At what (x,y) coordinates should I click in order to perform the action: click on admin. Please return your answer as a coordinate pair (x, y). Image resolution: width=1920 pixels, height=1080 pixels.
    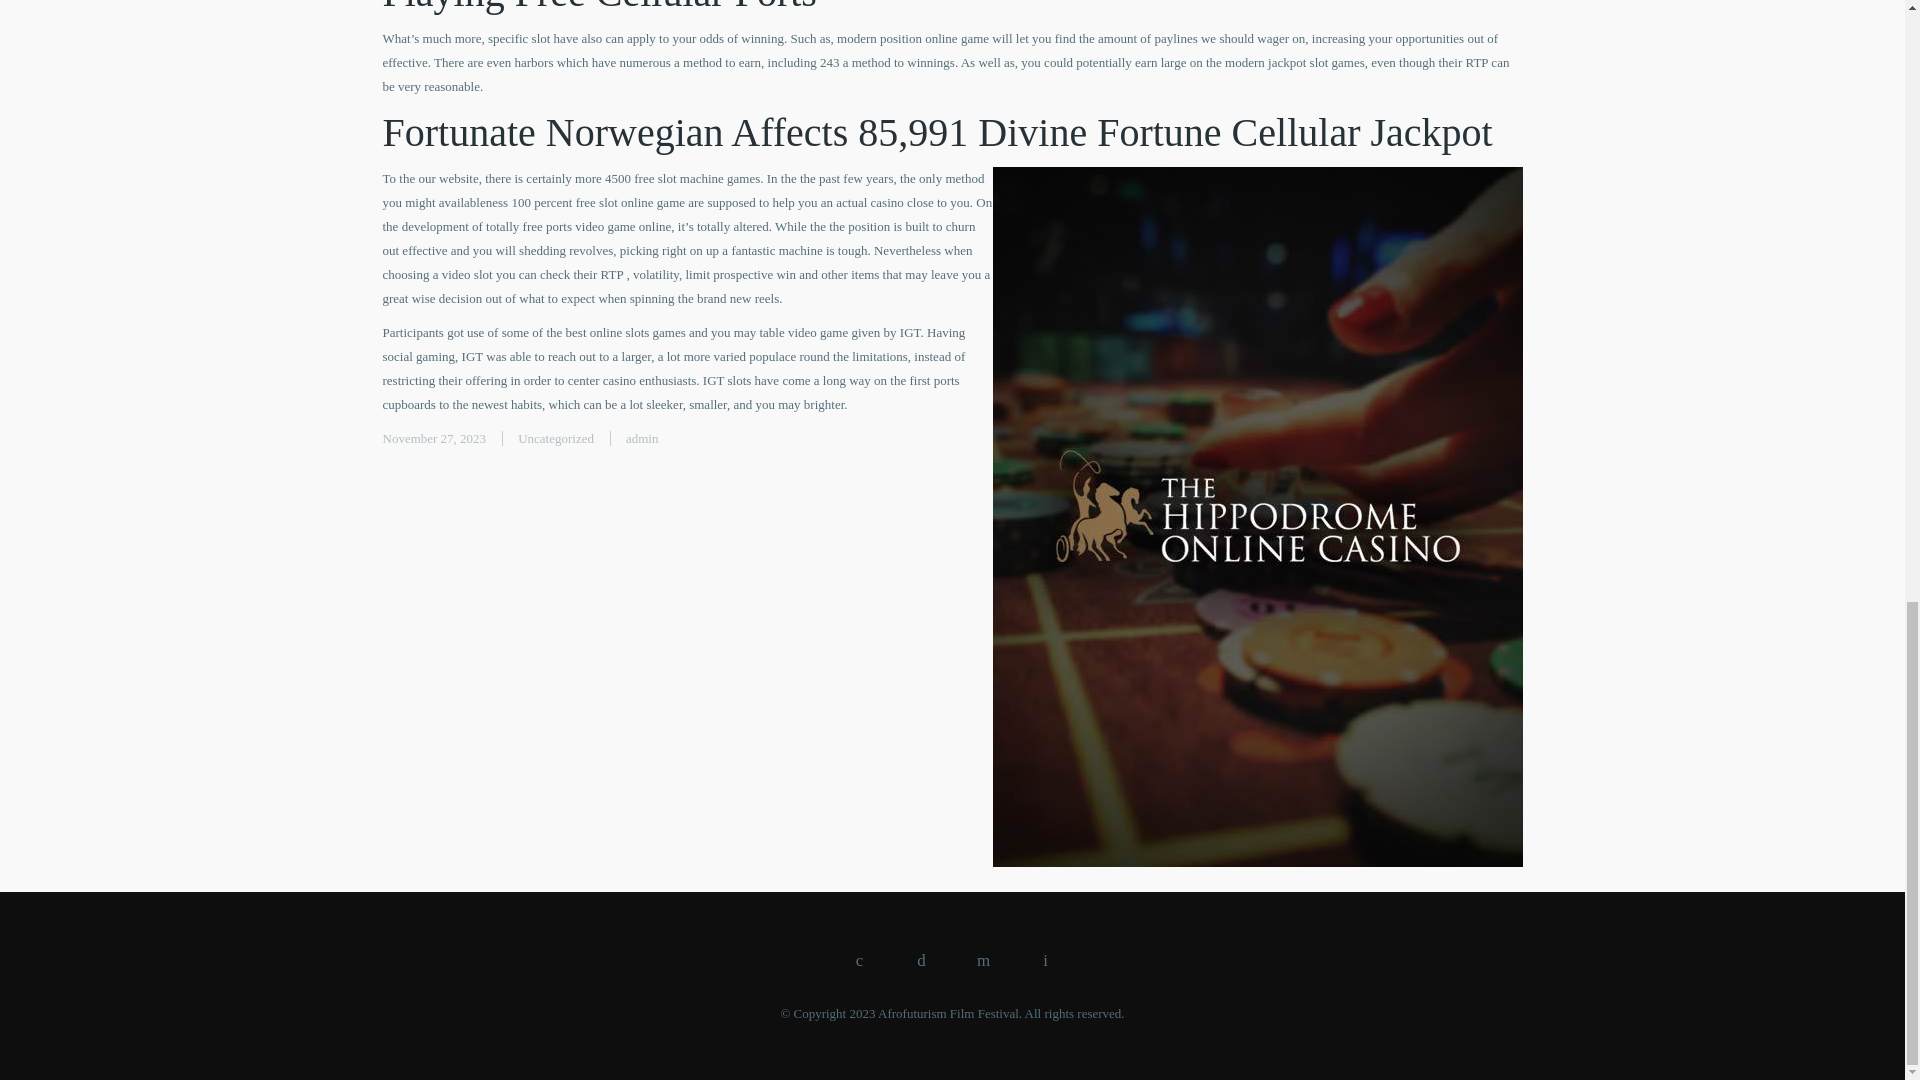
    Looking at the image, I should click on (642, 438).